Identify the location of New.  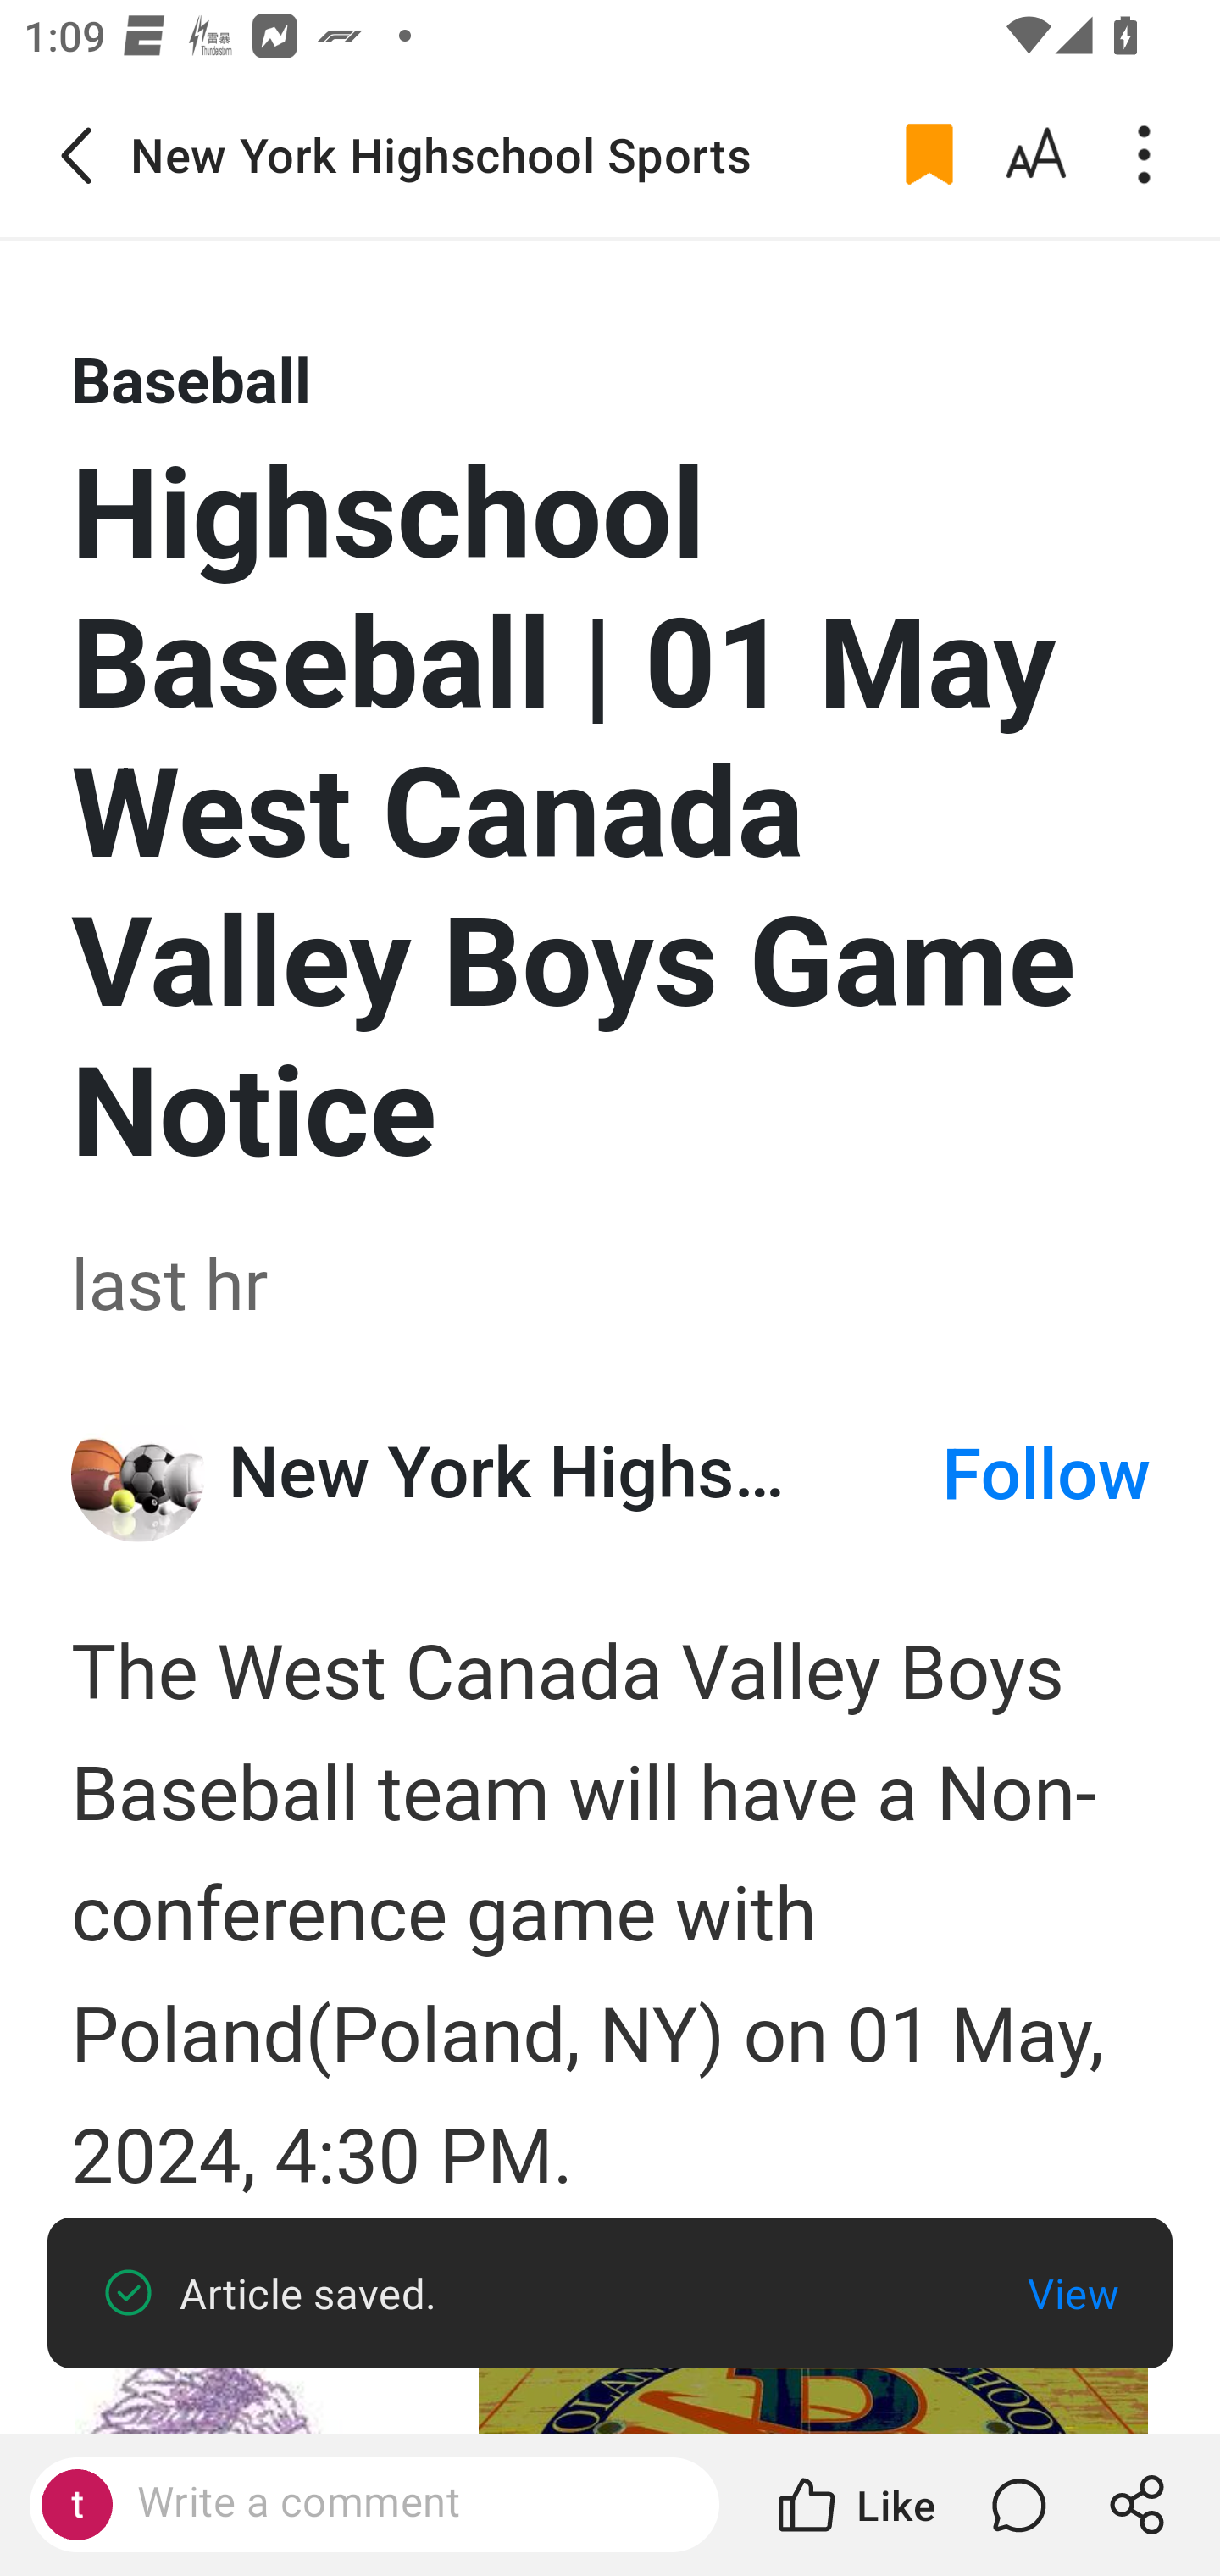
(139, 1474).